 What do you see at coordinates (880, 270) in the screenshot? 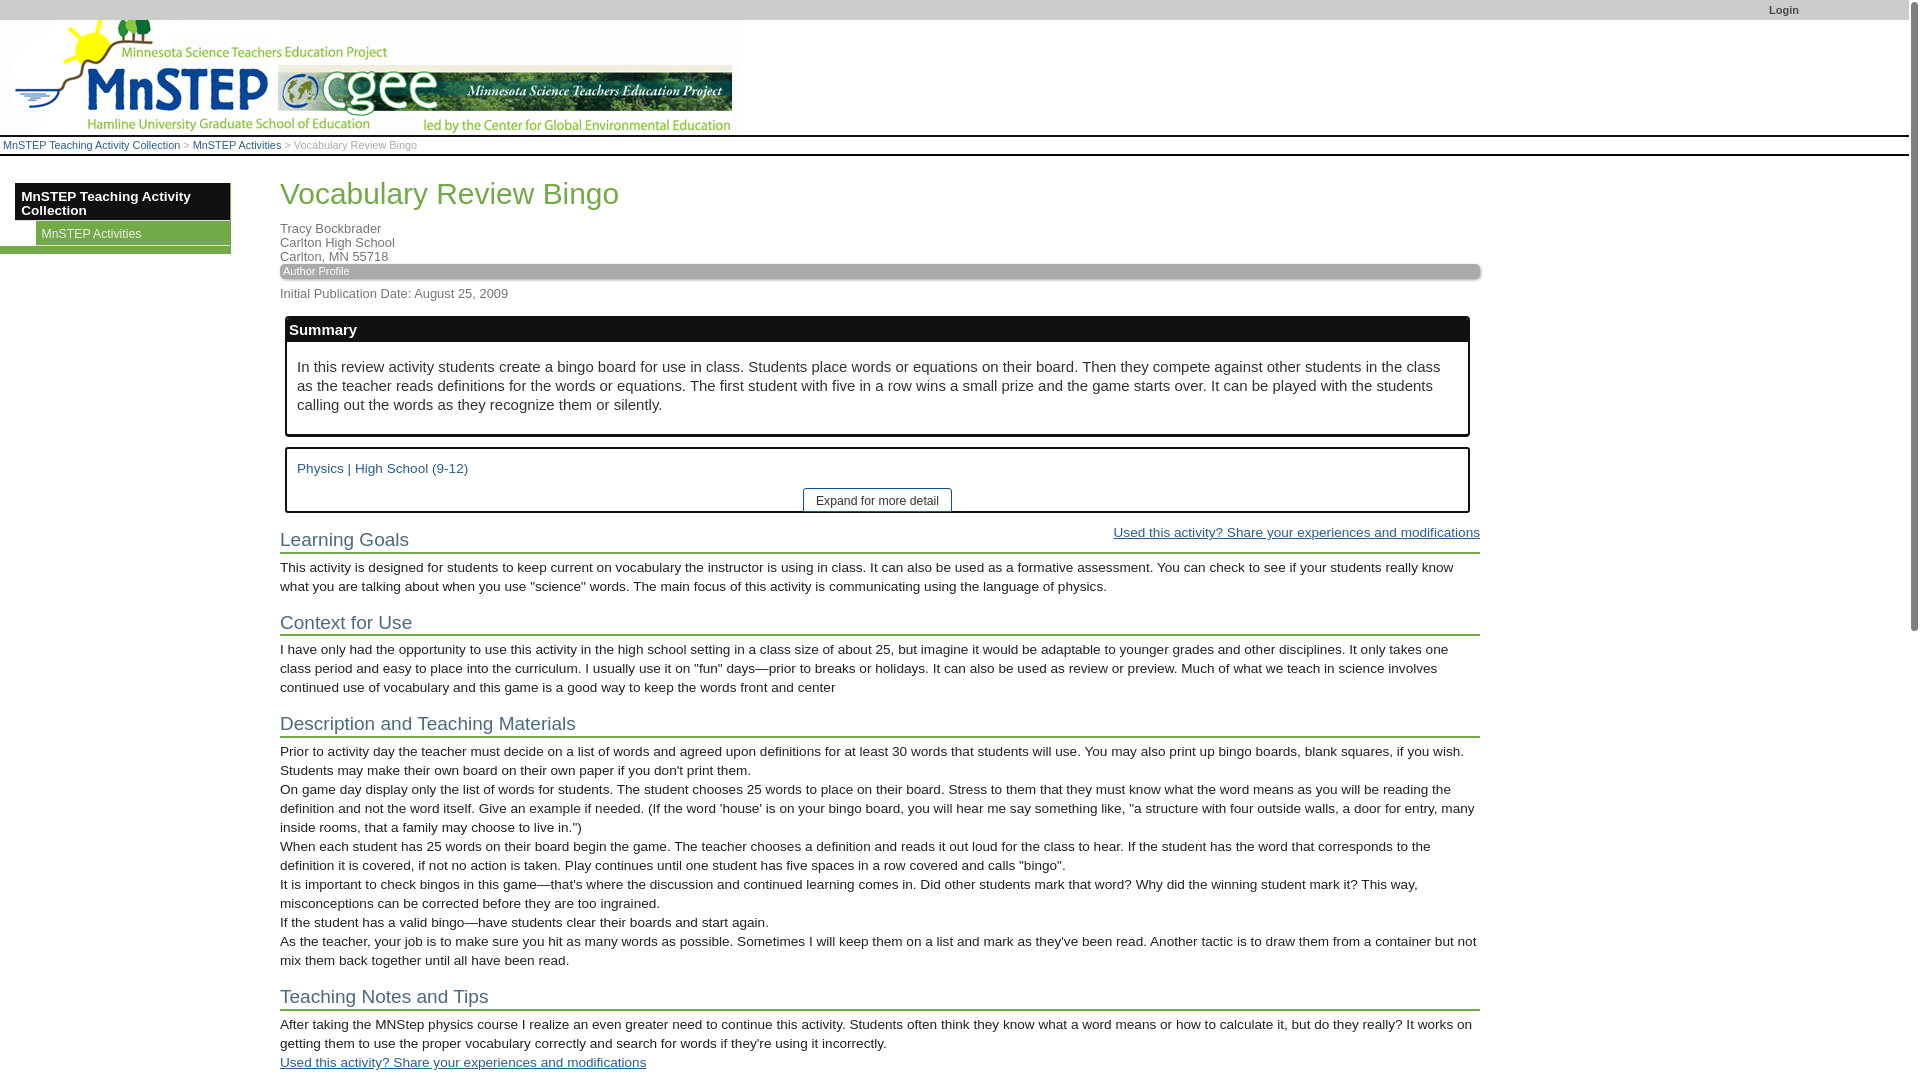
I see `Author Profile` at bounding box center [880, 270].